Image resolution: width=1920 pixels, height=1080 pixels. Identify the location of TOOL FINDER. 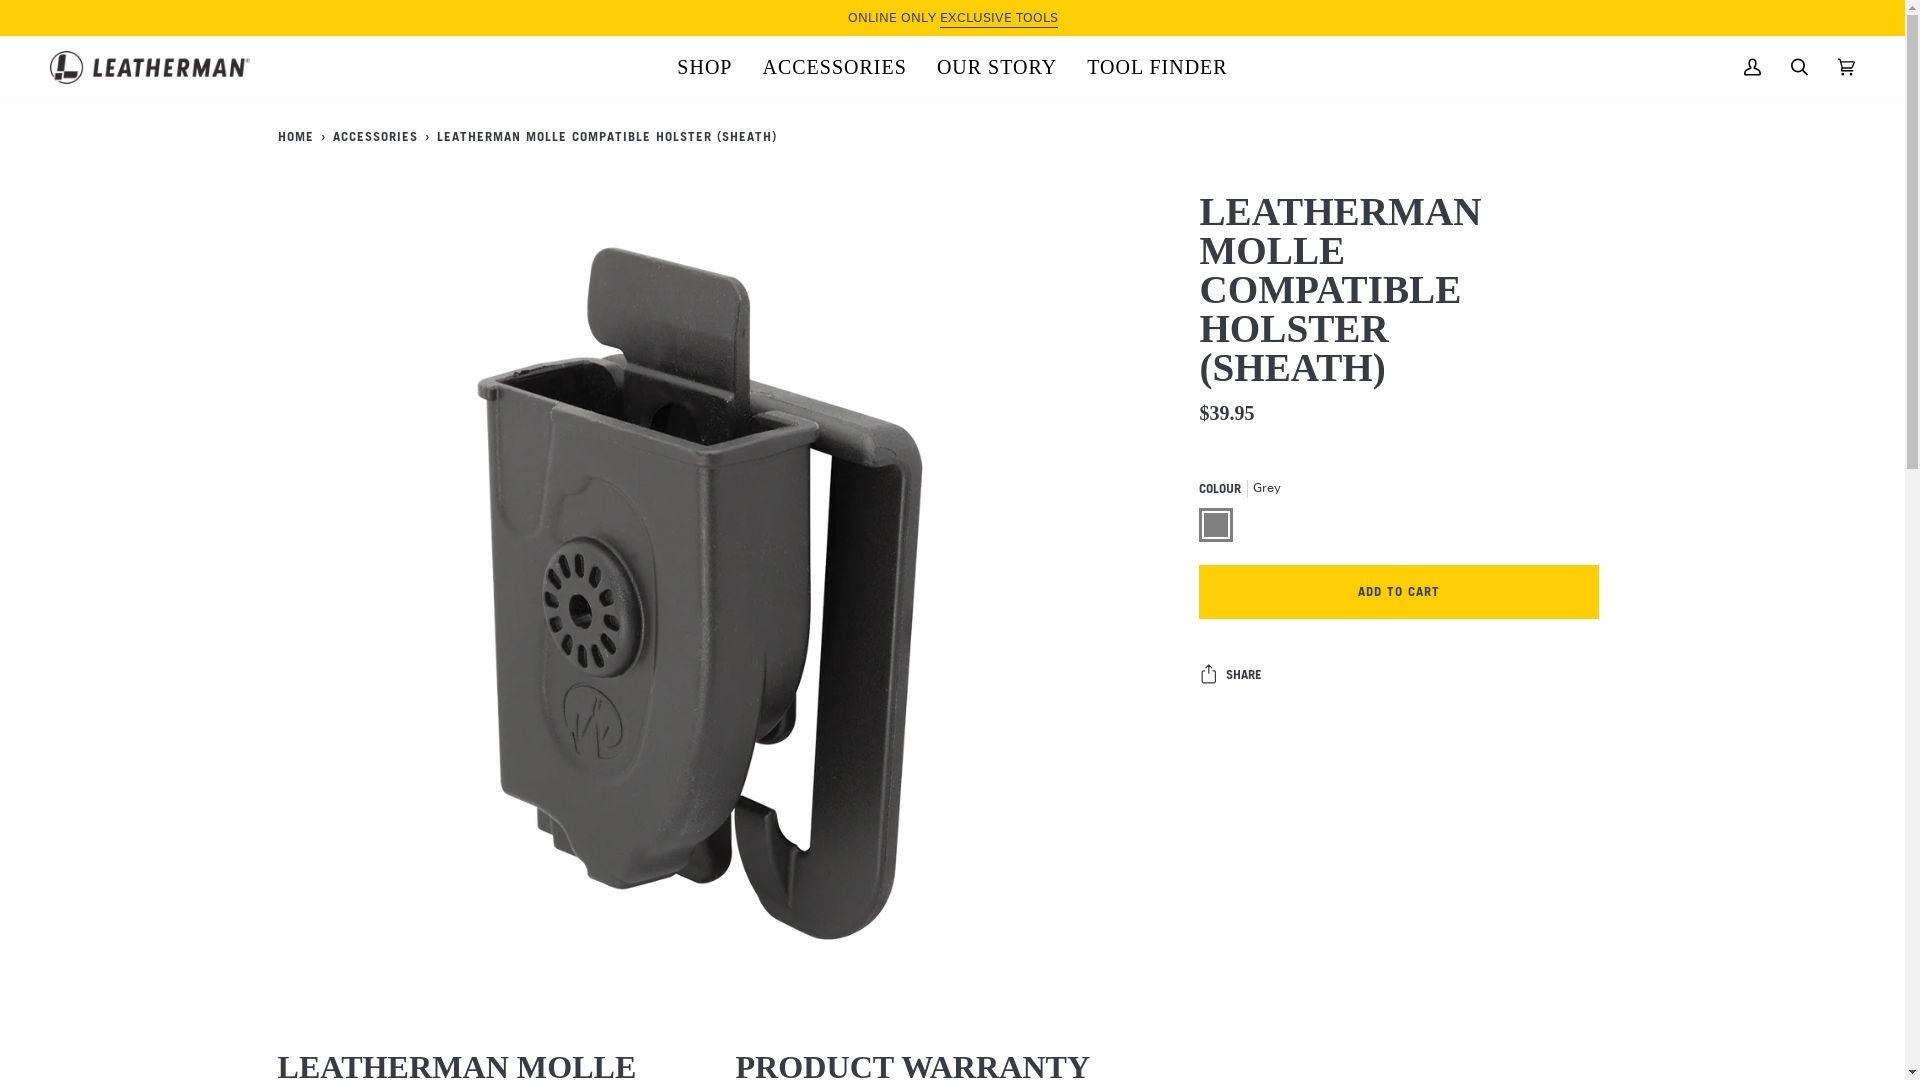
(1157, 68).